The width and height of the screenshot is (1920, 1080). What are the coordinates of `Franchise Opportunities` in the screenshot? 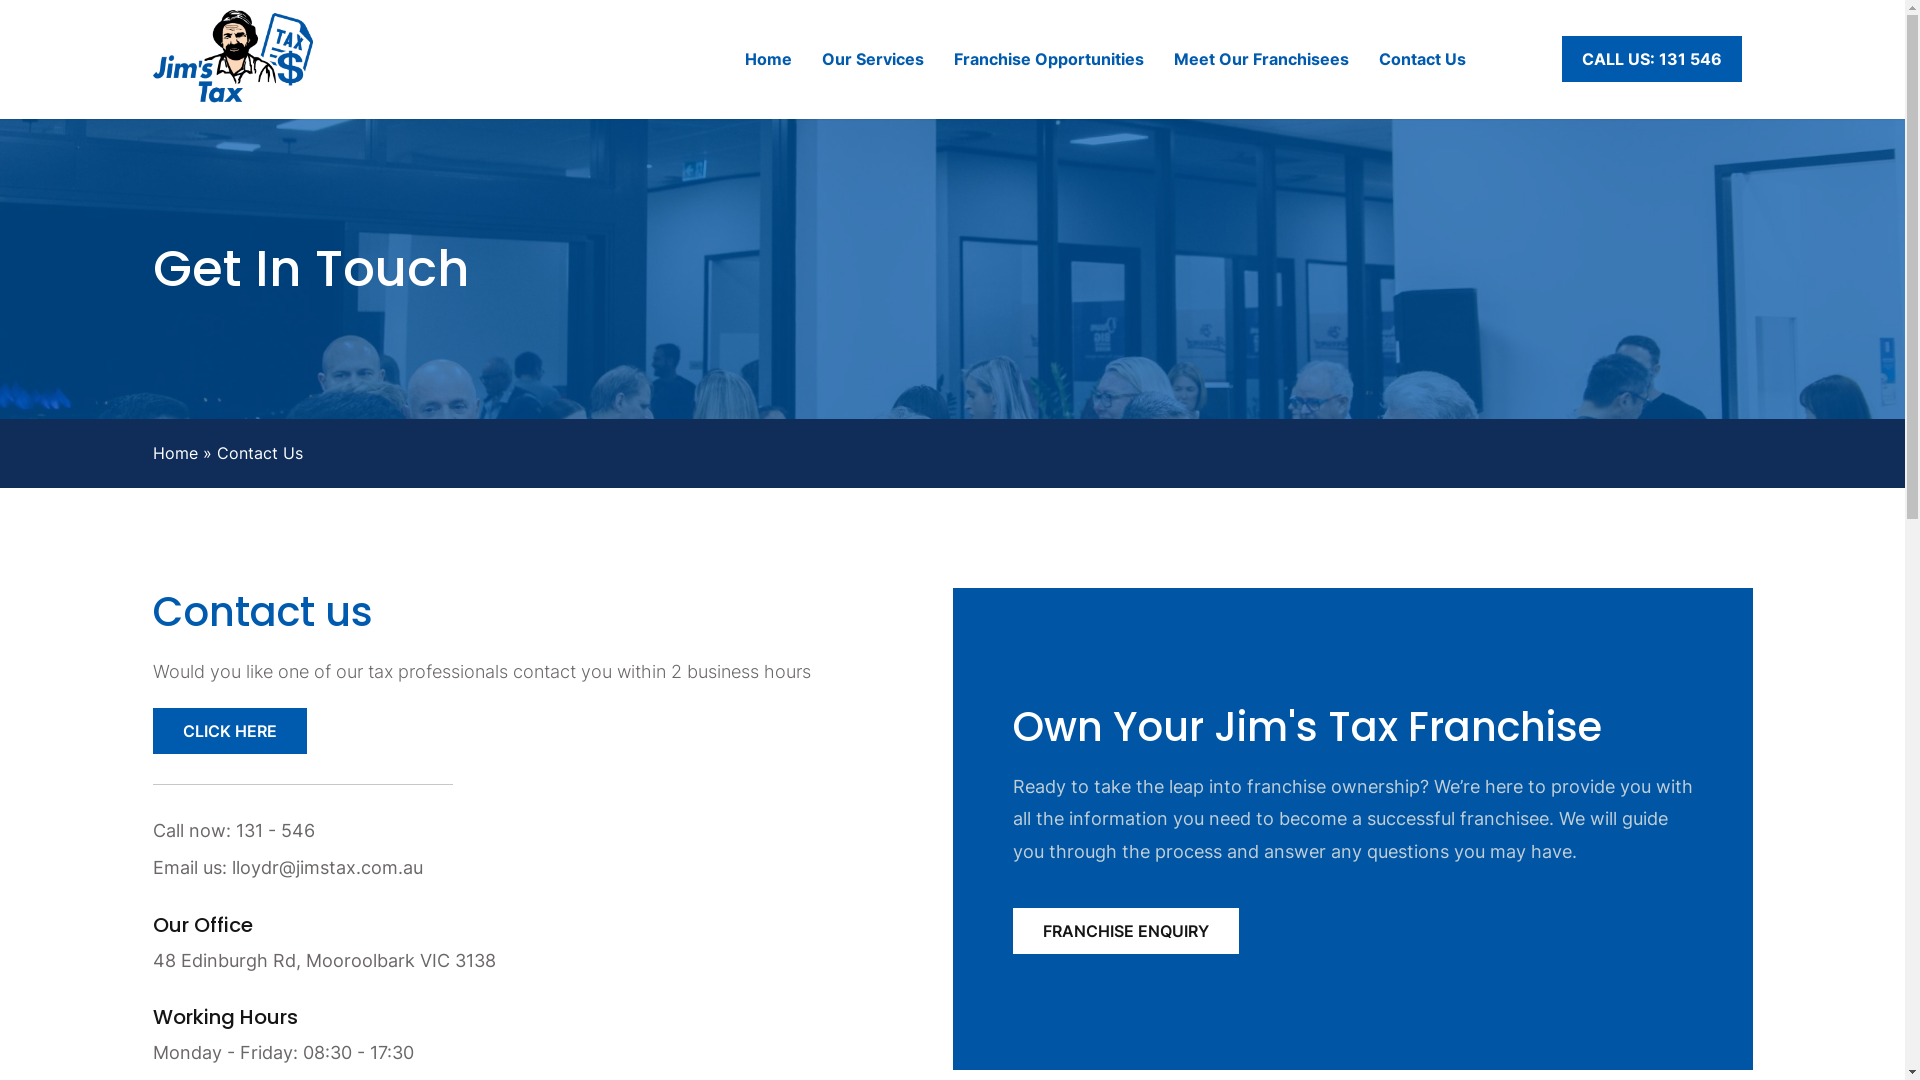 It's located at (1049, 59).